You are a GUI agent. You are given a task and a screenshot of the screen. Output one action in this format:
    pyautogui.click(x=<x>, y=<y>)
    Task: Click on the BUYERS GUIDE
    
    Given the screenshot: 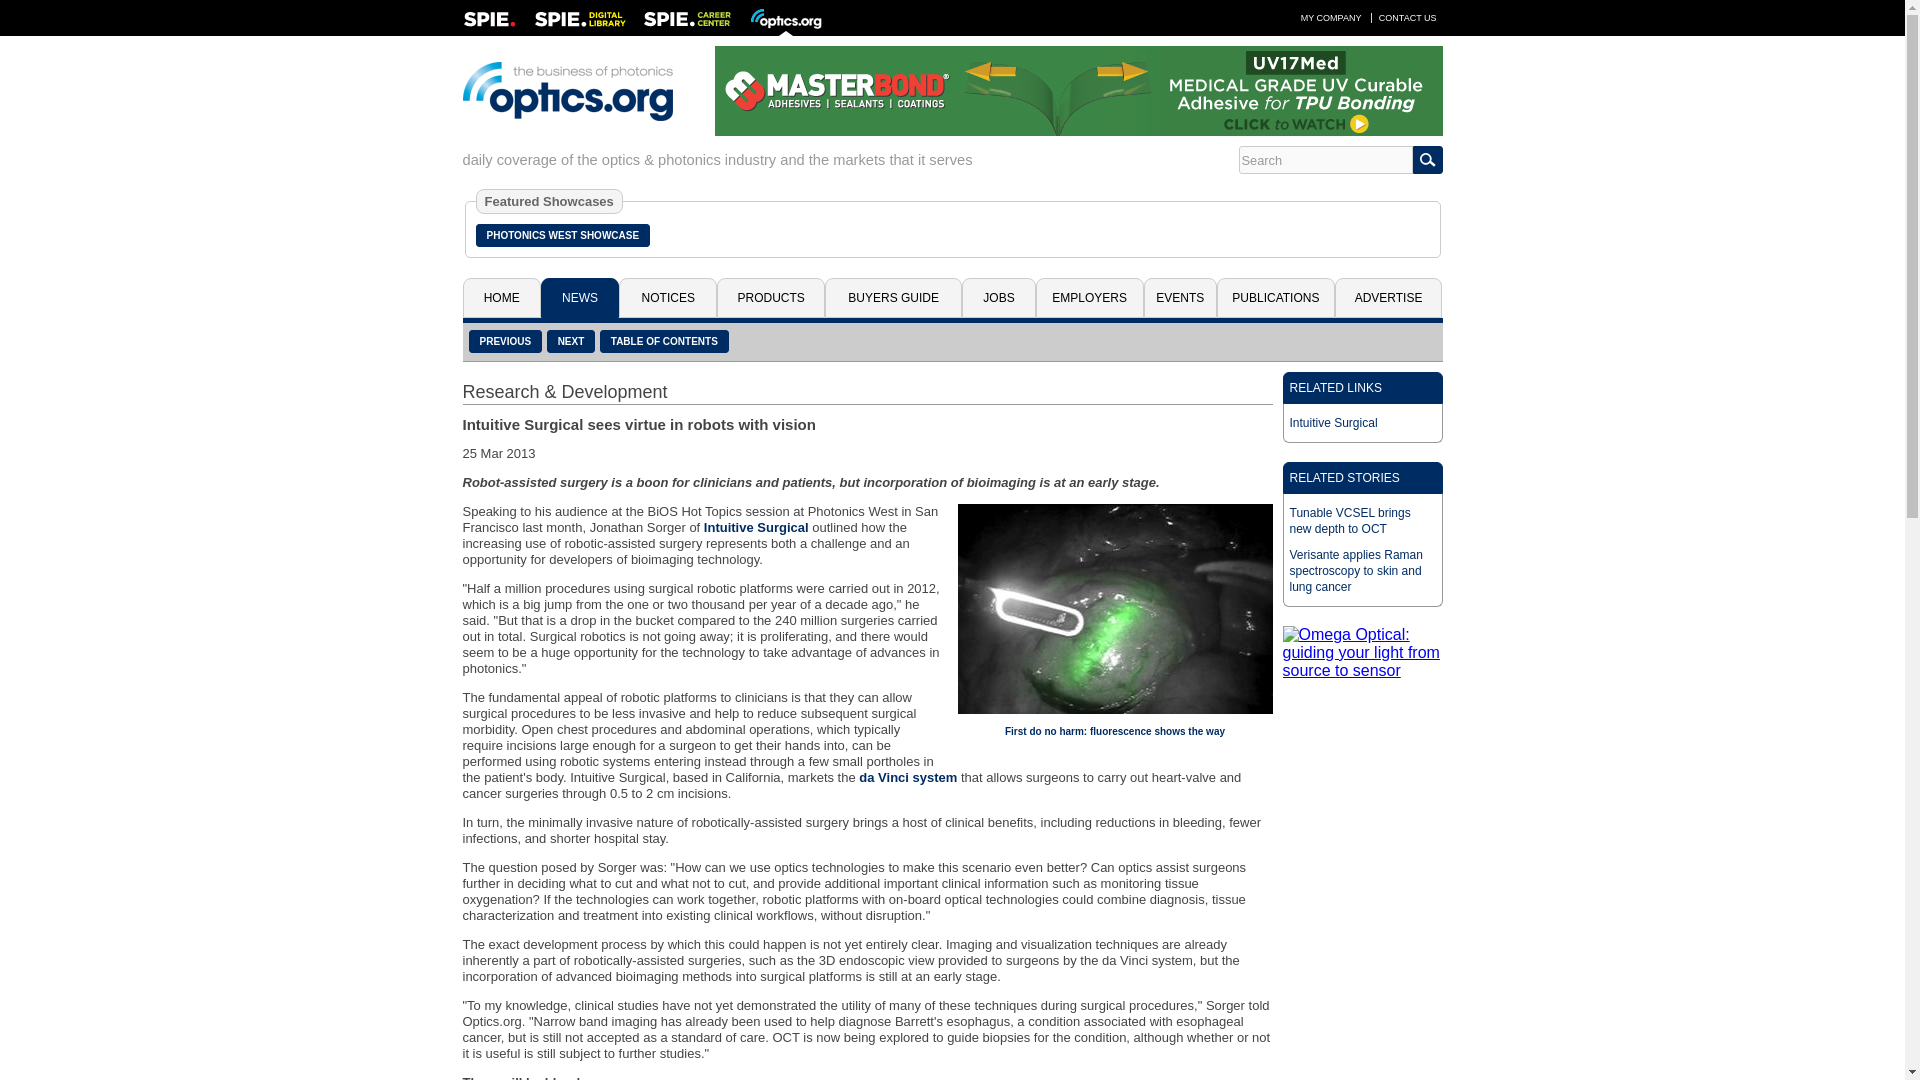 What is the action you would take?
    pyautogui.click(x=893, y=297)
    